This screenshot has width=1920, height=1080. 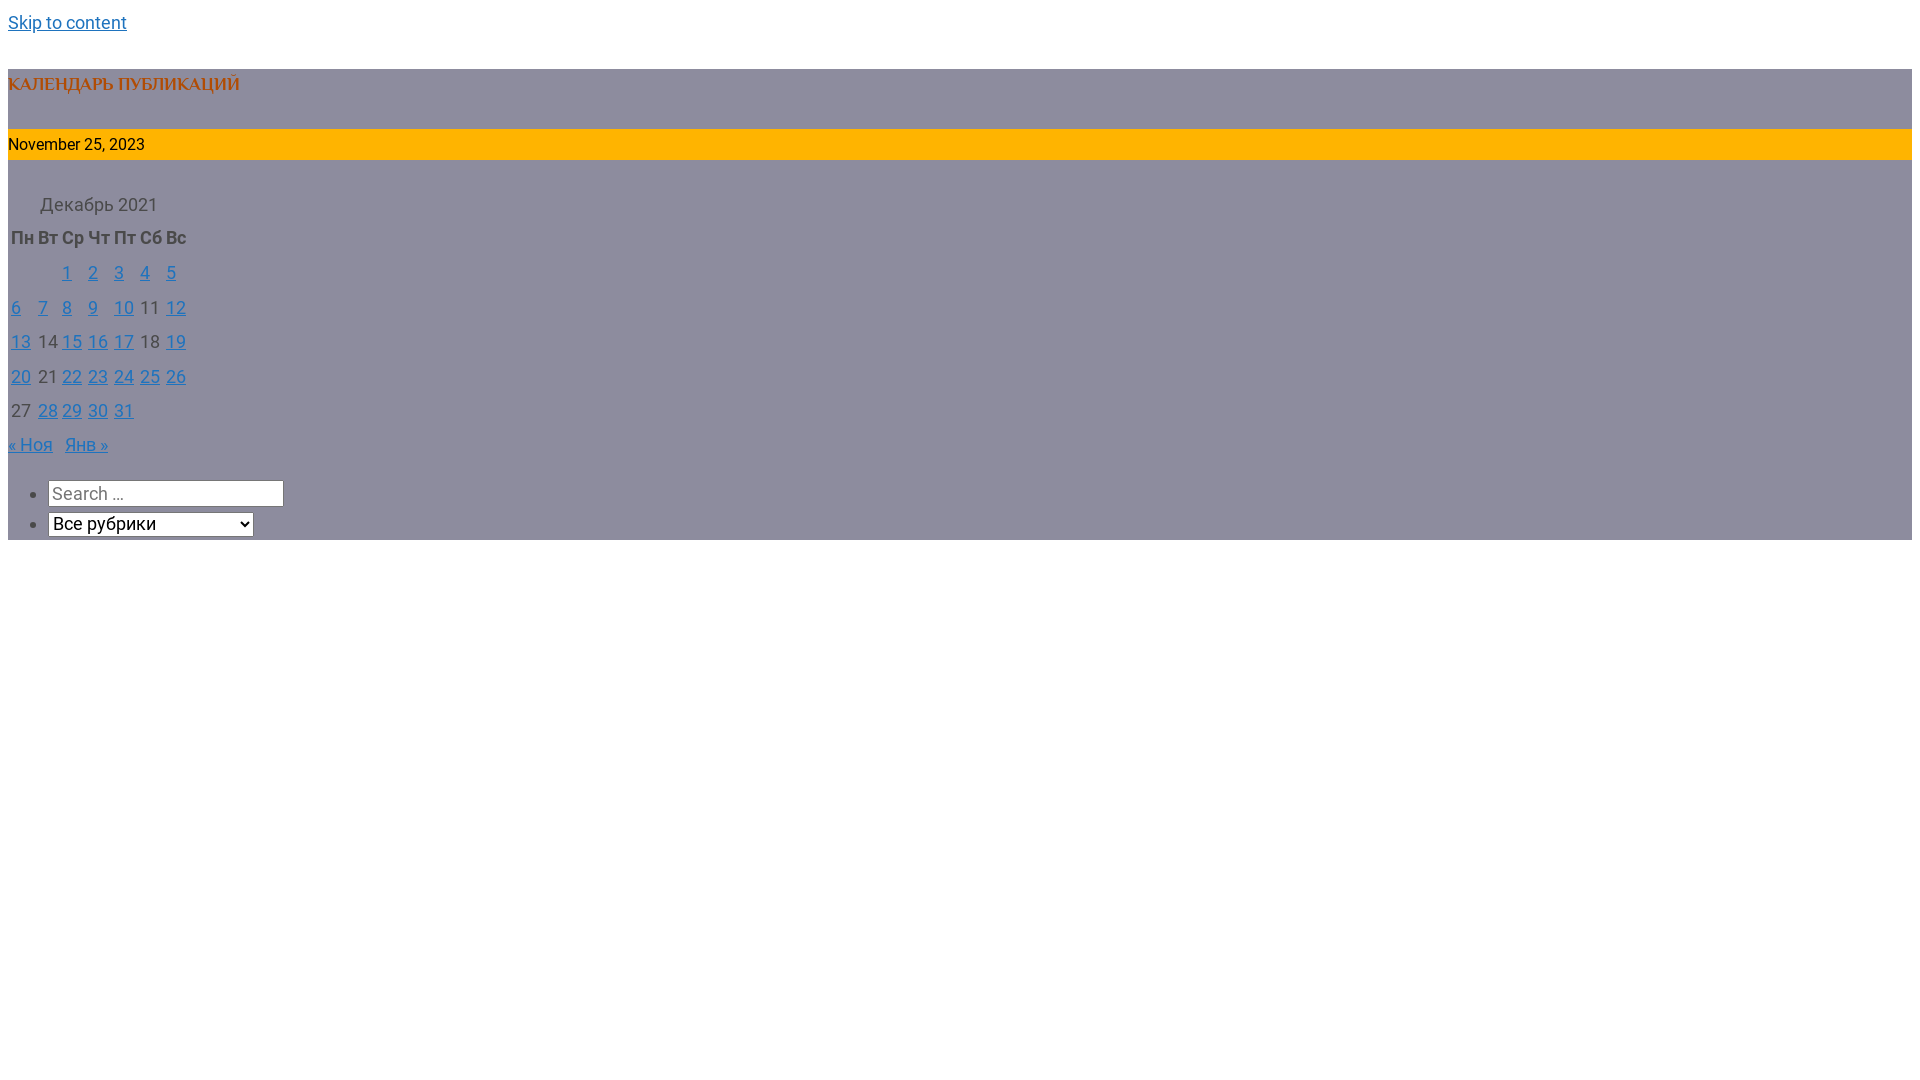 What do you see at coordinates (43, 308) in the screenshot?
I see `7` at bounding box center [43, 308].